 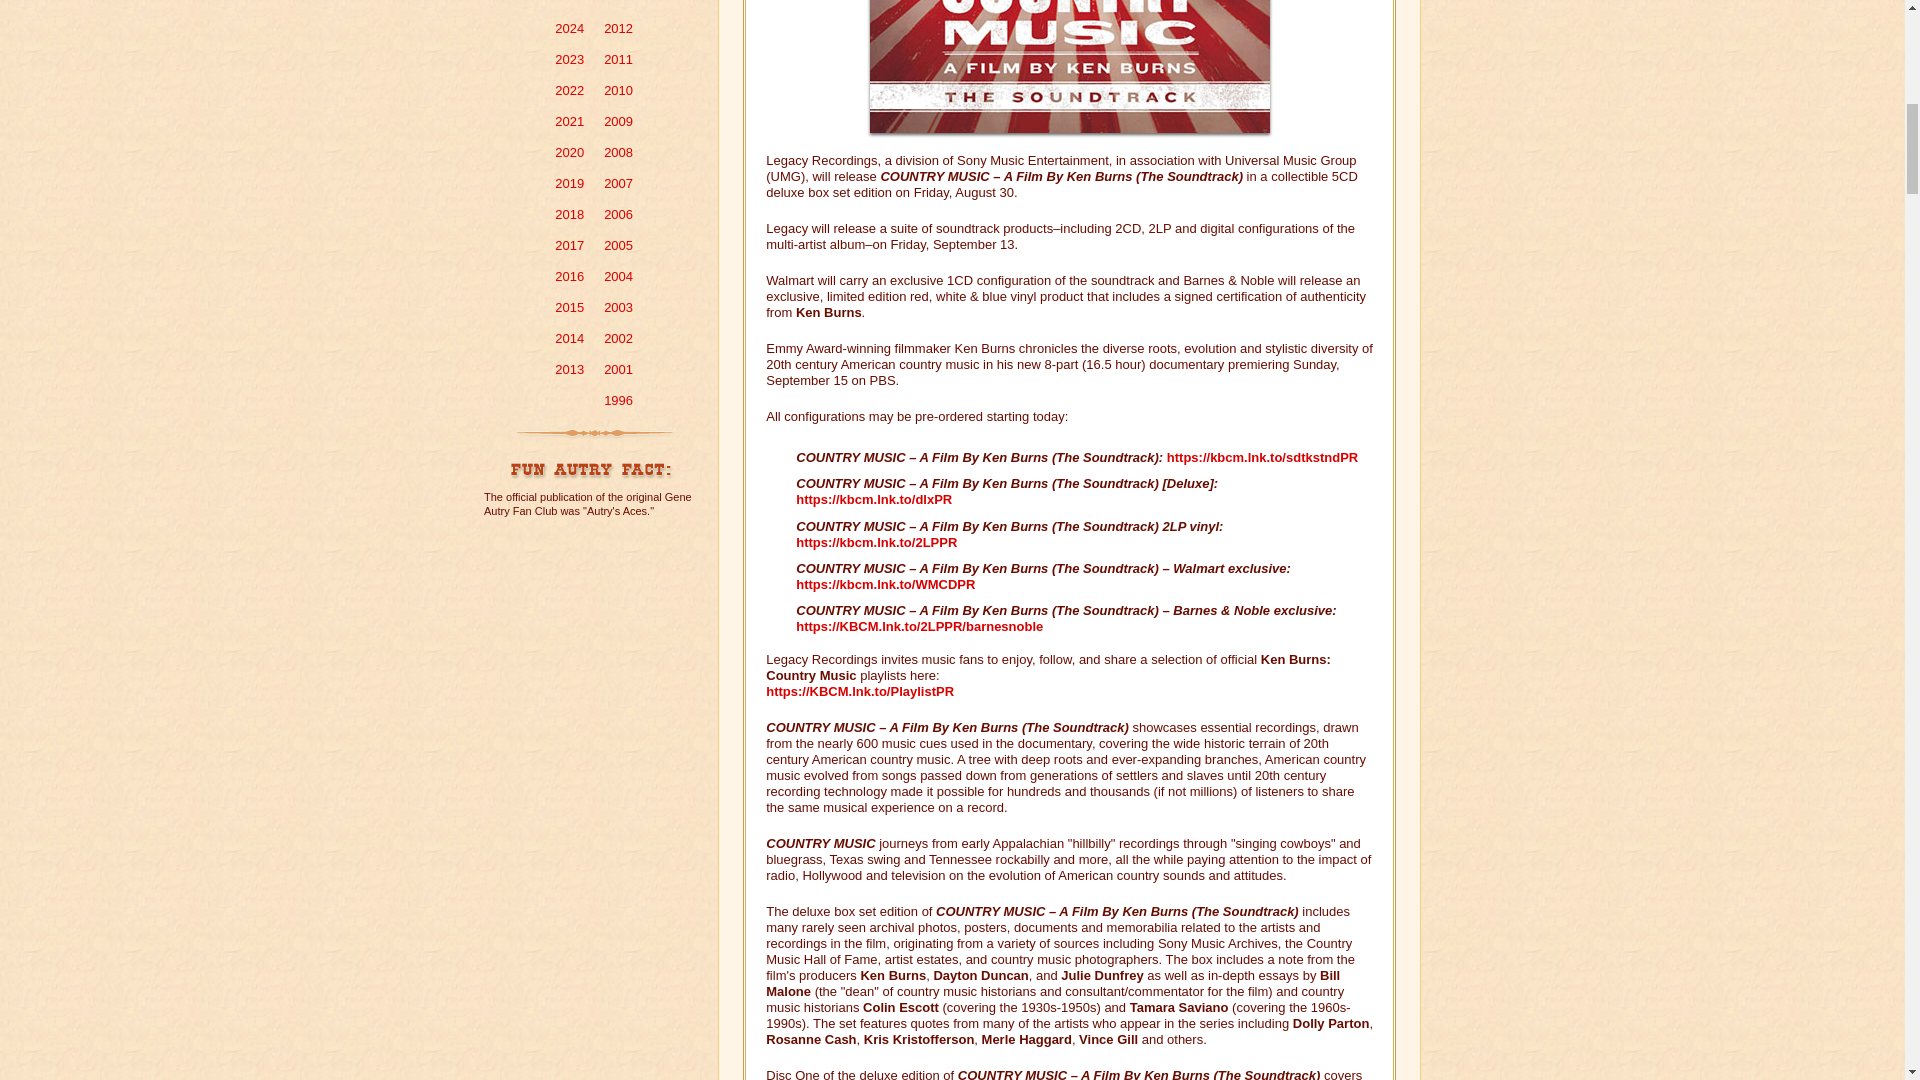 What do you see at coordinates (568, 121) in the screenshot?
I see `2021` at bounding box center [568, 121].